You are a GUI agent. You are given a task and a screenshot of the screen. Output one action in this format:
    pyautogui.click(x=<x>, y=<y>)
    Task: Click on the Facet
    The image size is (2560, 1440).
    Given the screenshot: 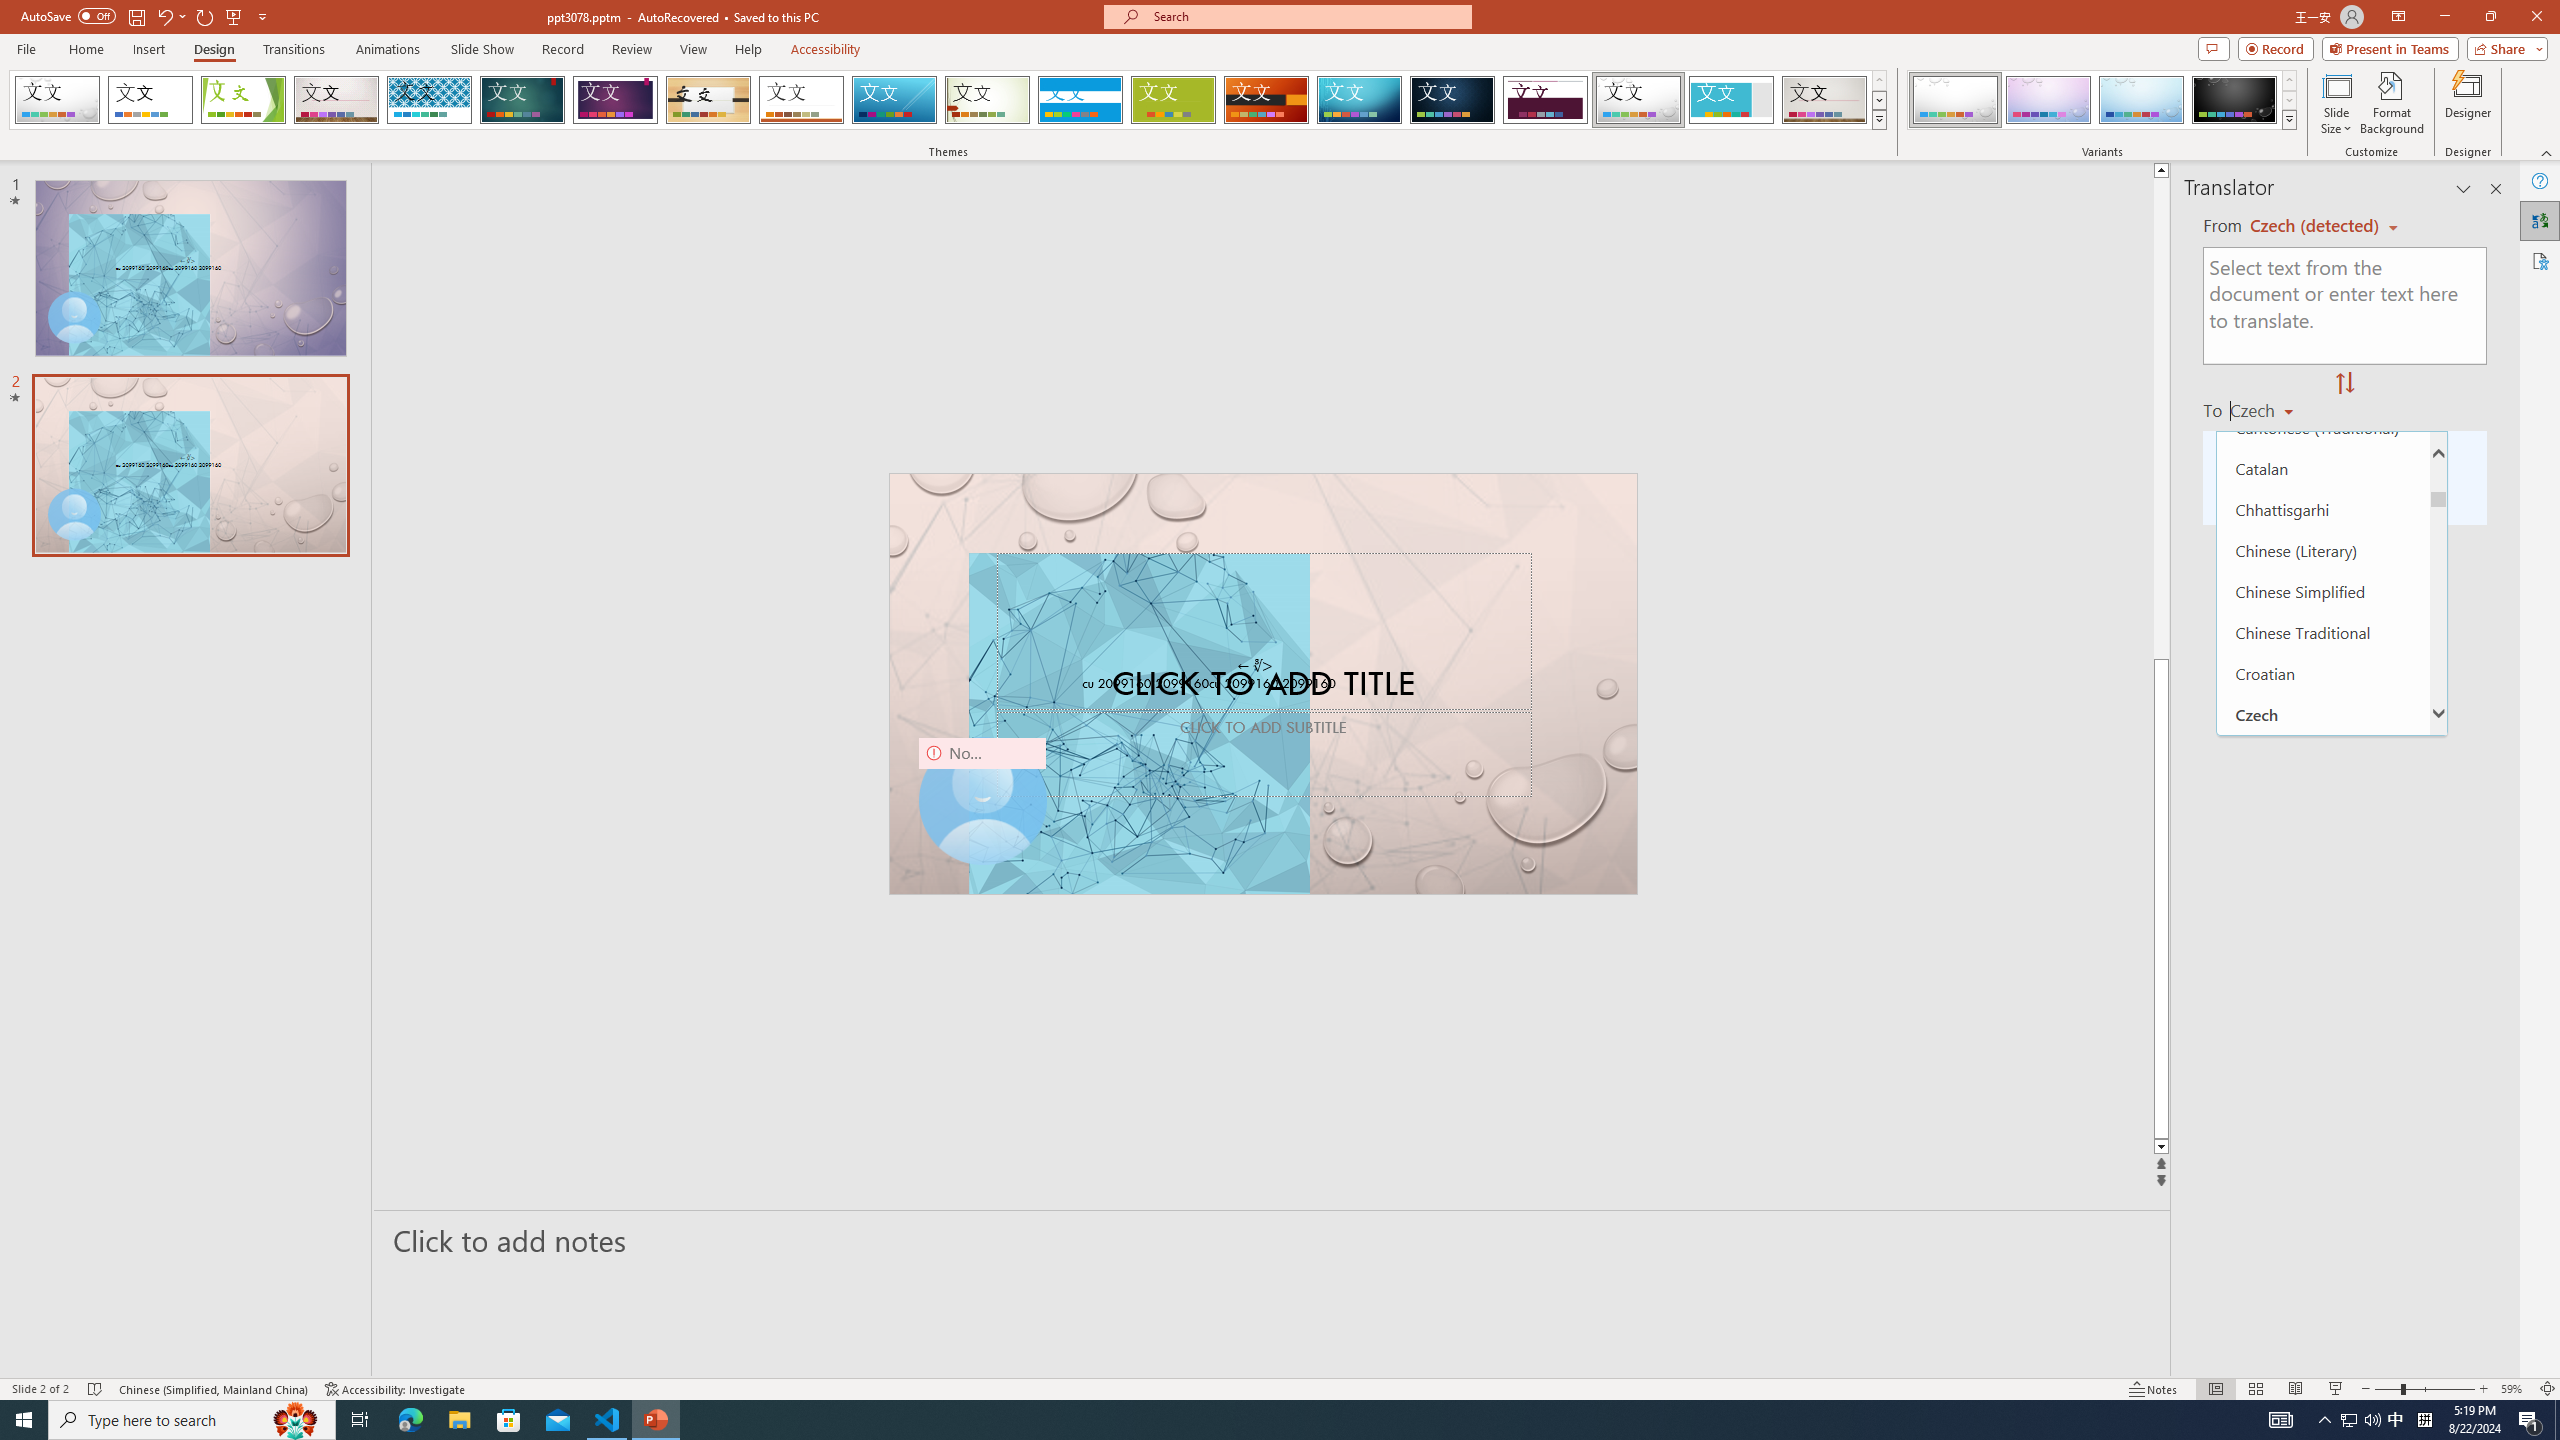 What is the action you would take?
    pyautogui.click(x=243, y=100)
    